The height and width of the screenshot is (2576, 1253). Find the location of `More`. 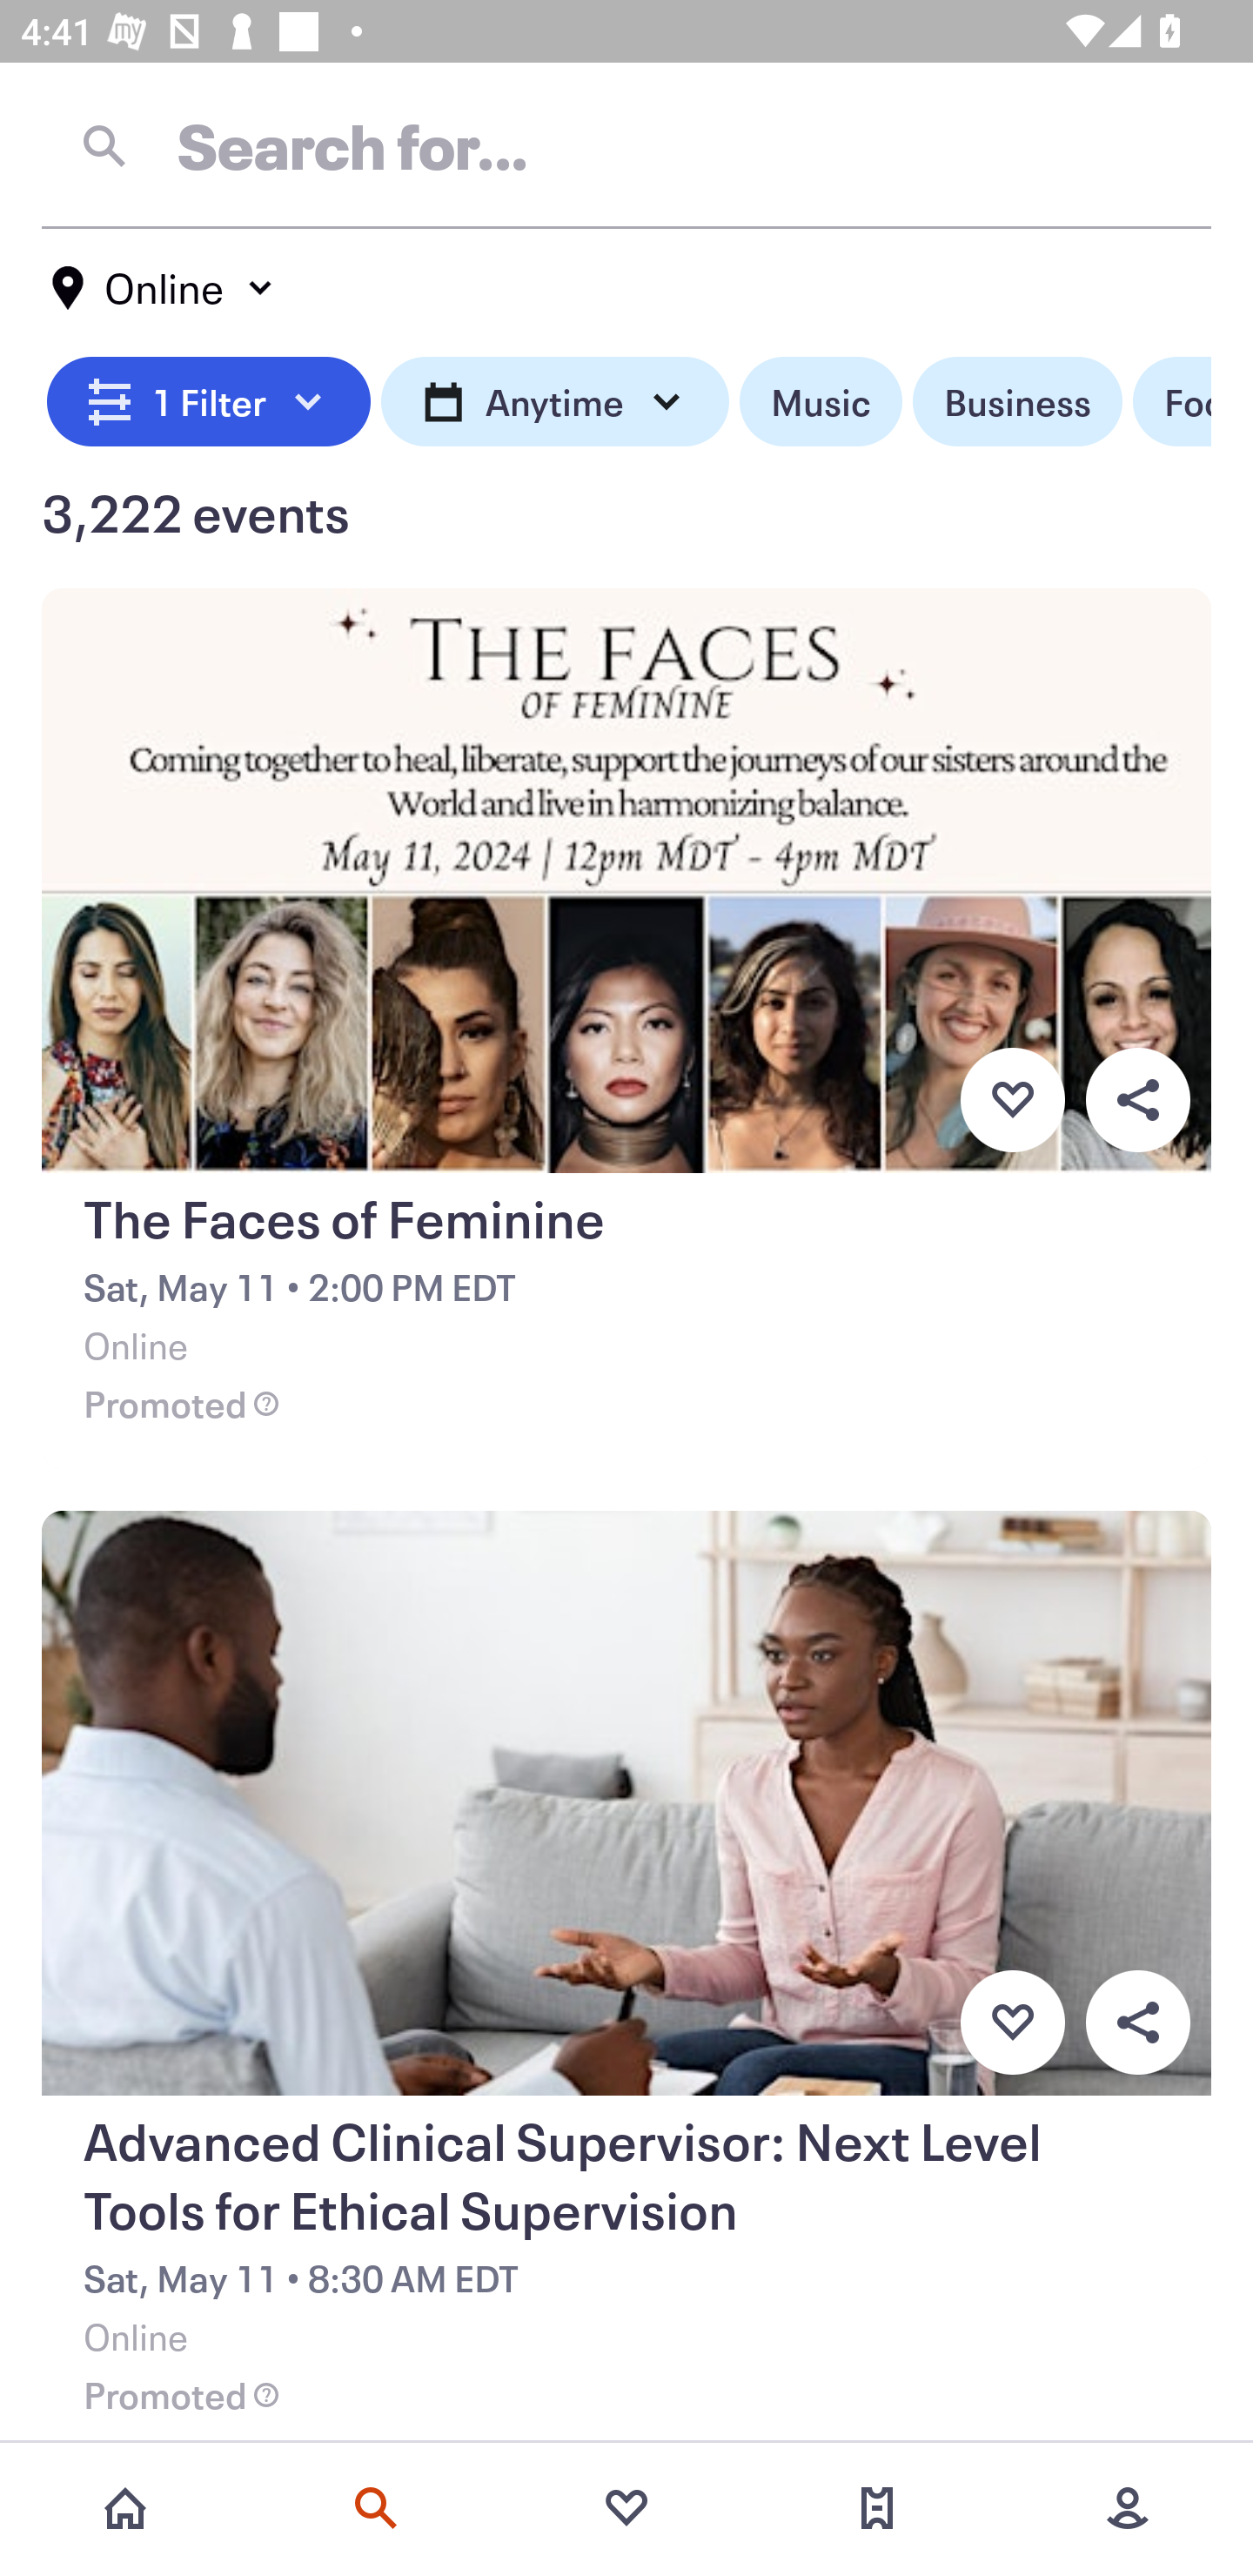

More is located at coordinates (1128, 2508).